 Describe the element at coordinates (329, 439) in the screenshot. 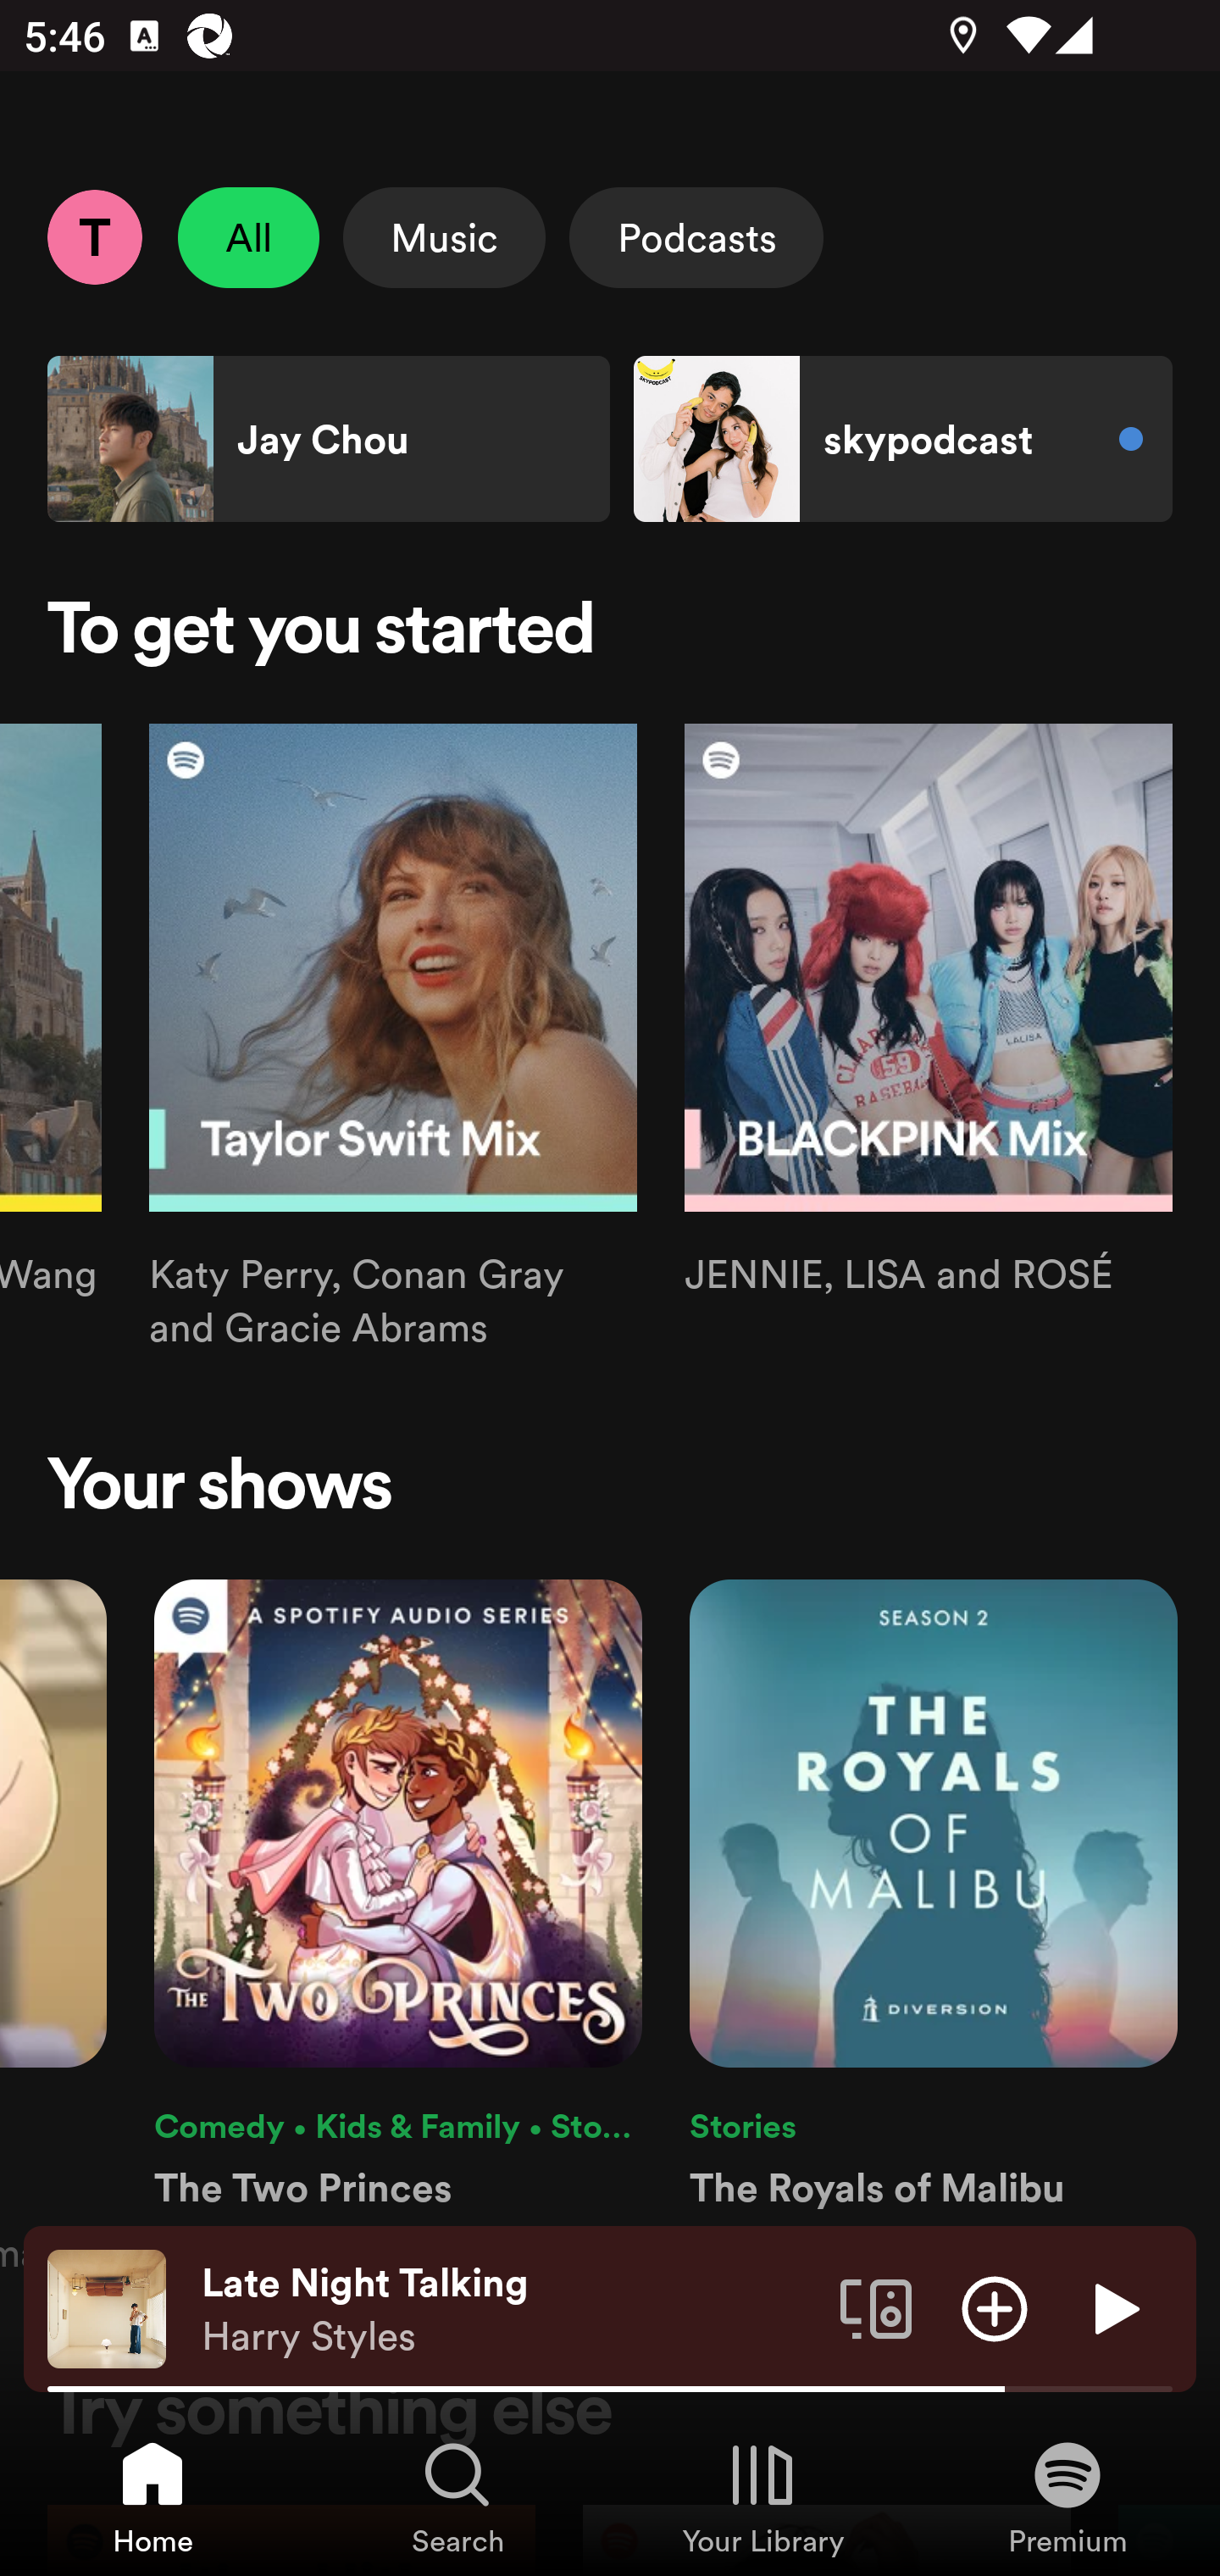

I see `Jay Chou Shortcut Jay Chou` at that location.